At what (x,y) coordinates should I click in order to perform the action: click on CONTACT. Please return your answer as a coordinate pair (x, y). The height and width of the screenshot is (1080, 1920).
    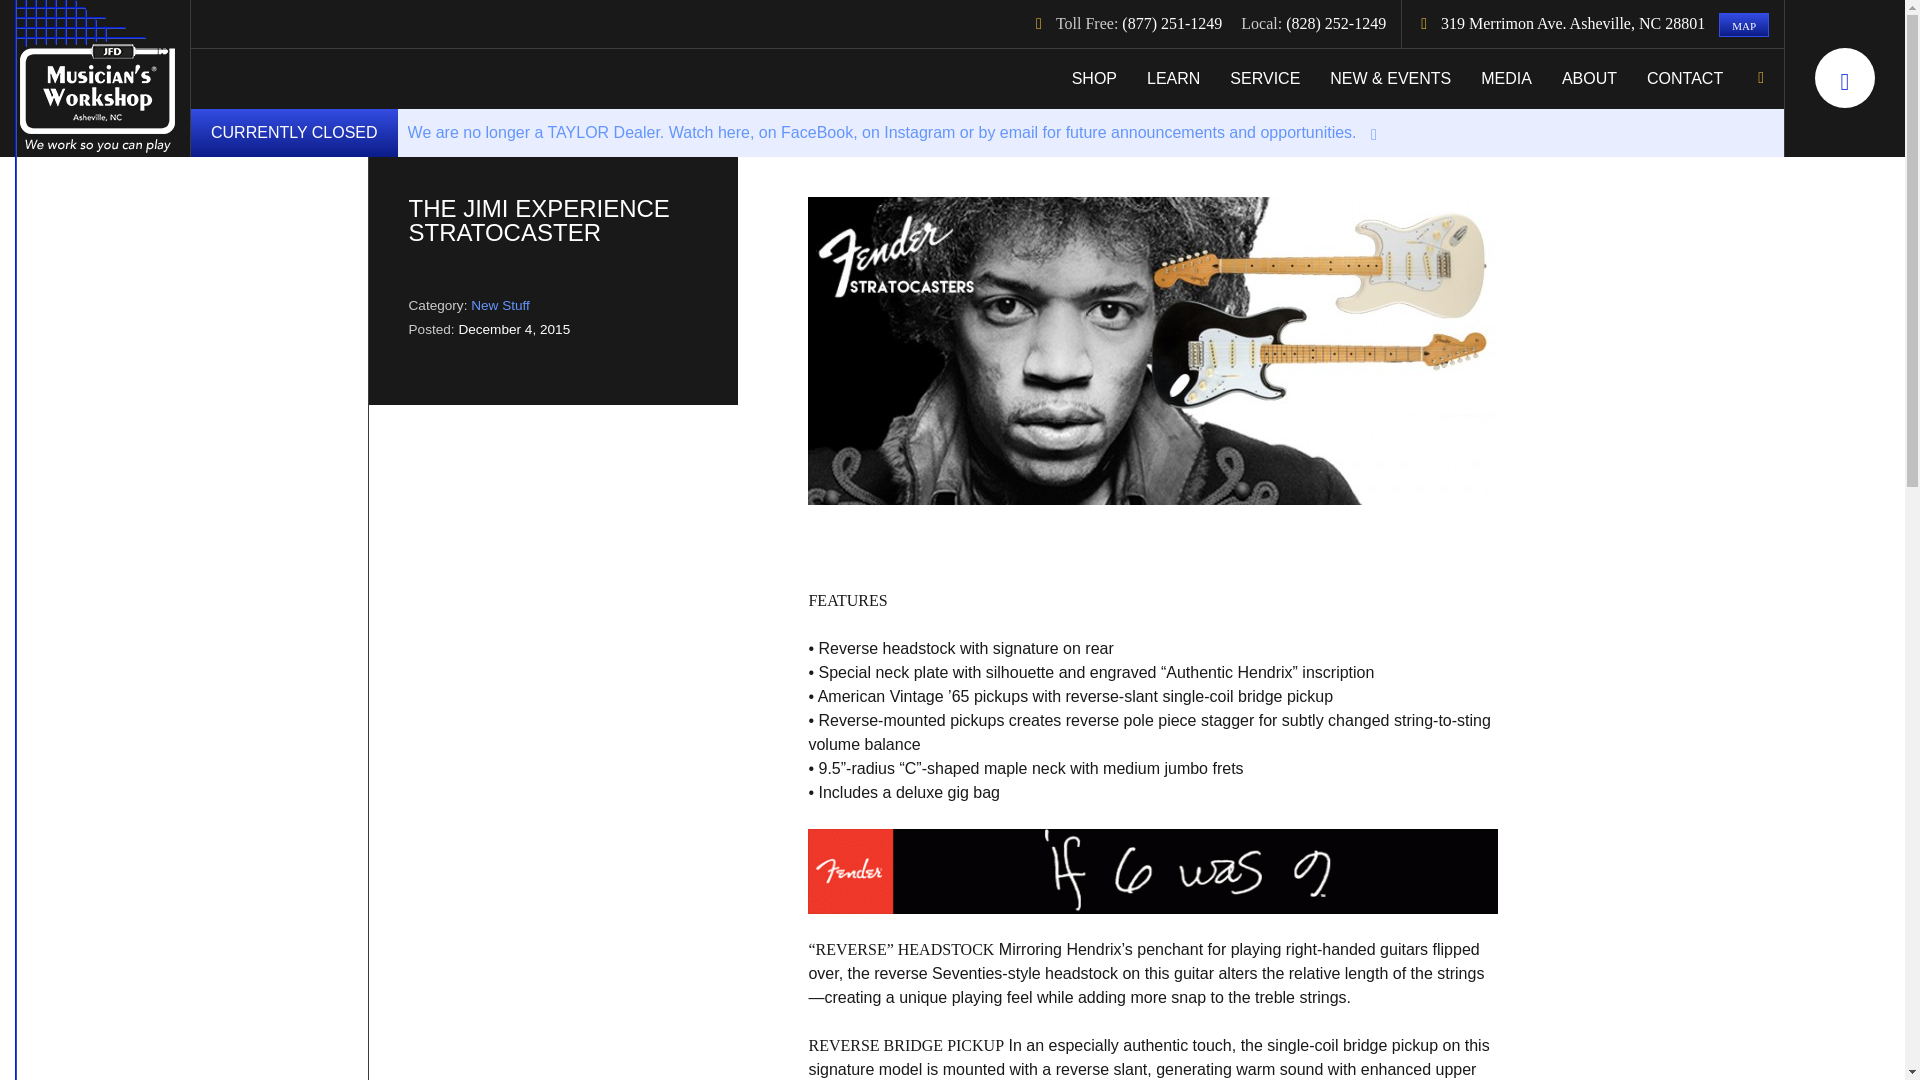
    Looking at the image, I should click on (1684, 78).